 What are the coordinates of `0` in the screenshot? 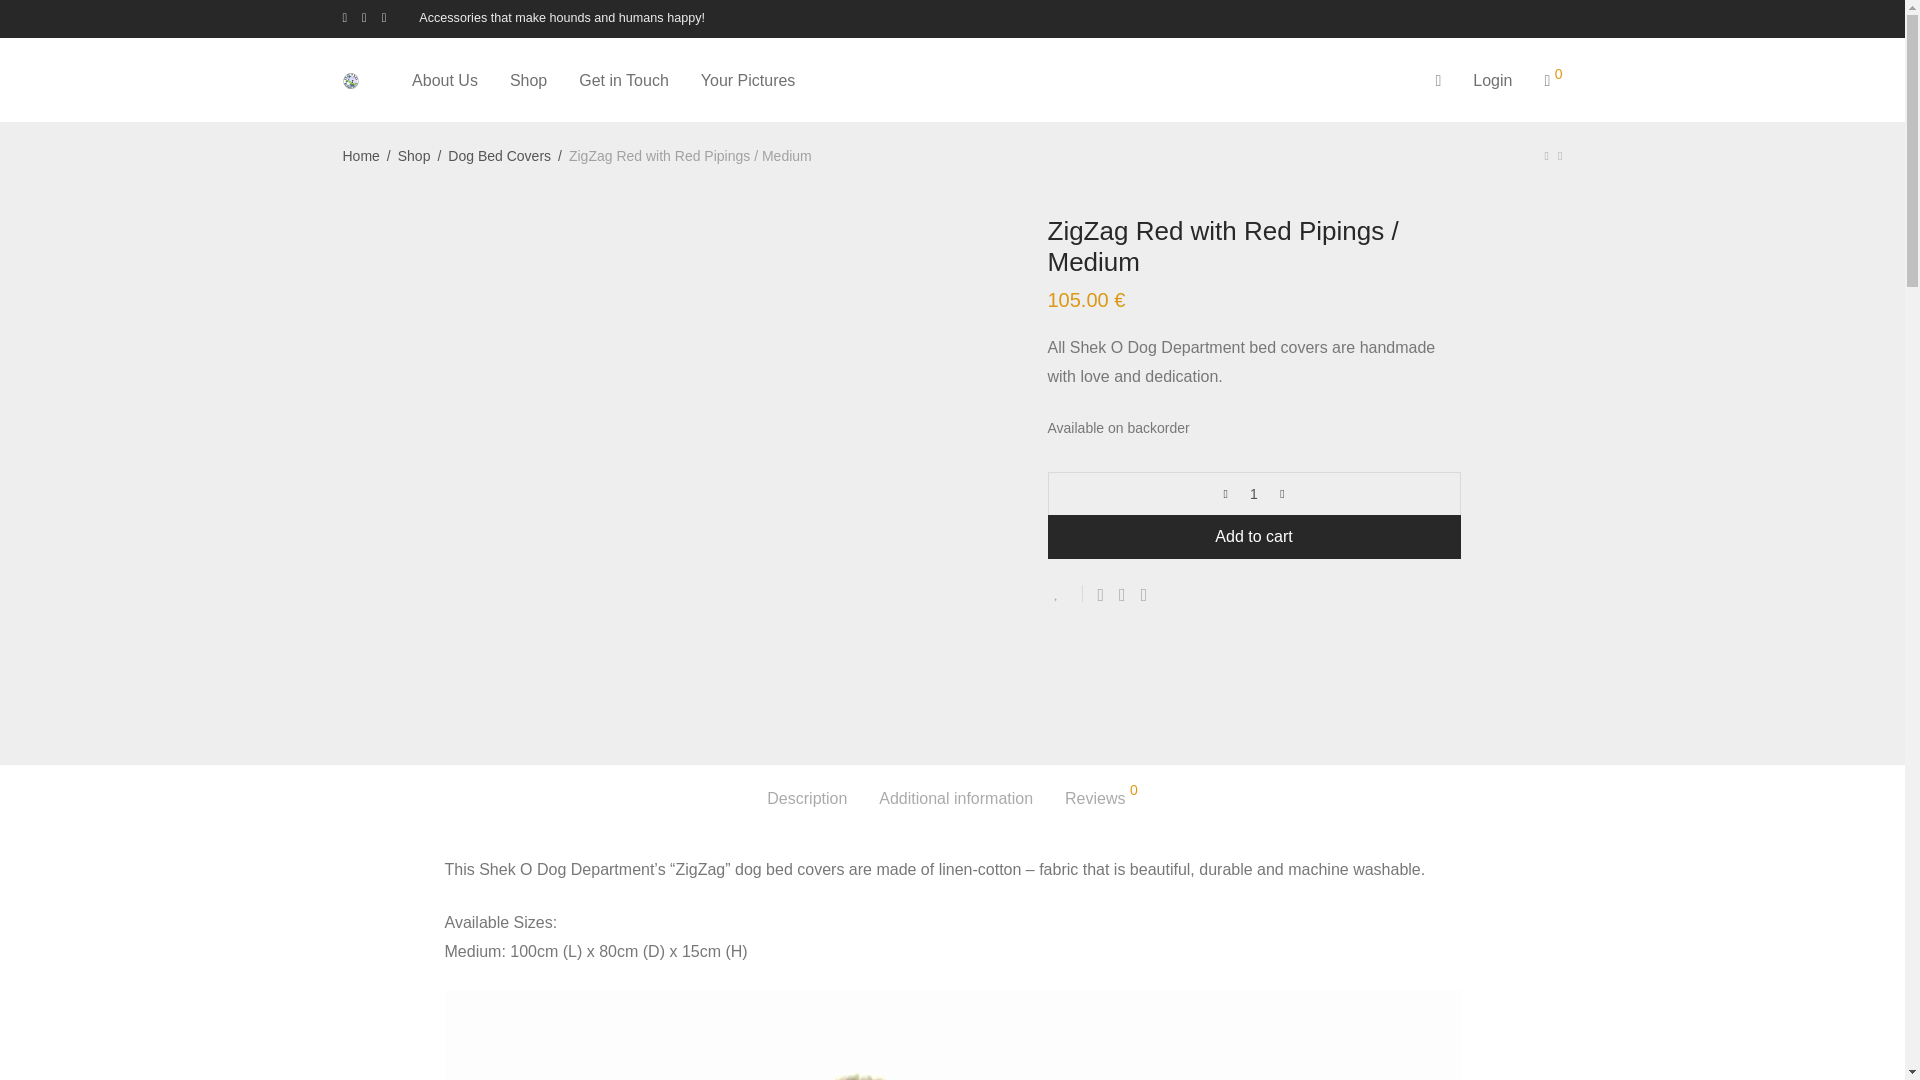 It's located at (1553, 80).